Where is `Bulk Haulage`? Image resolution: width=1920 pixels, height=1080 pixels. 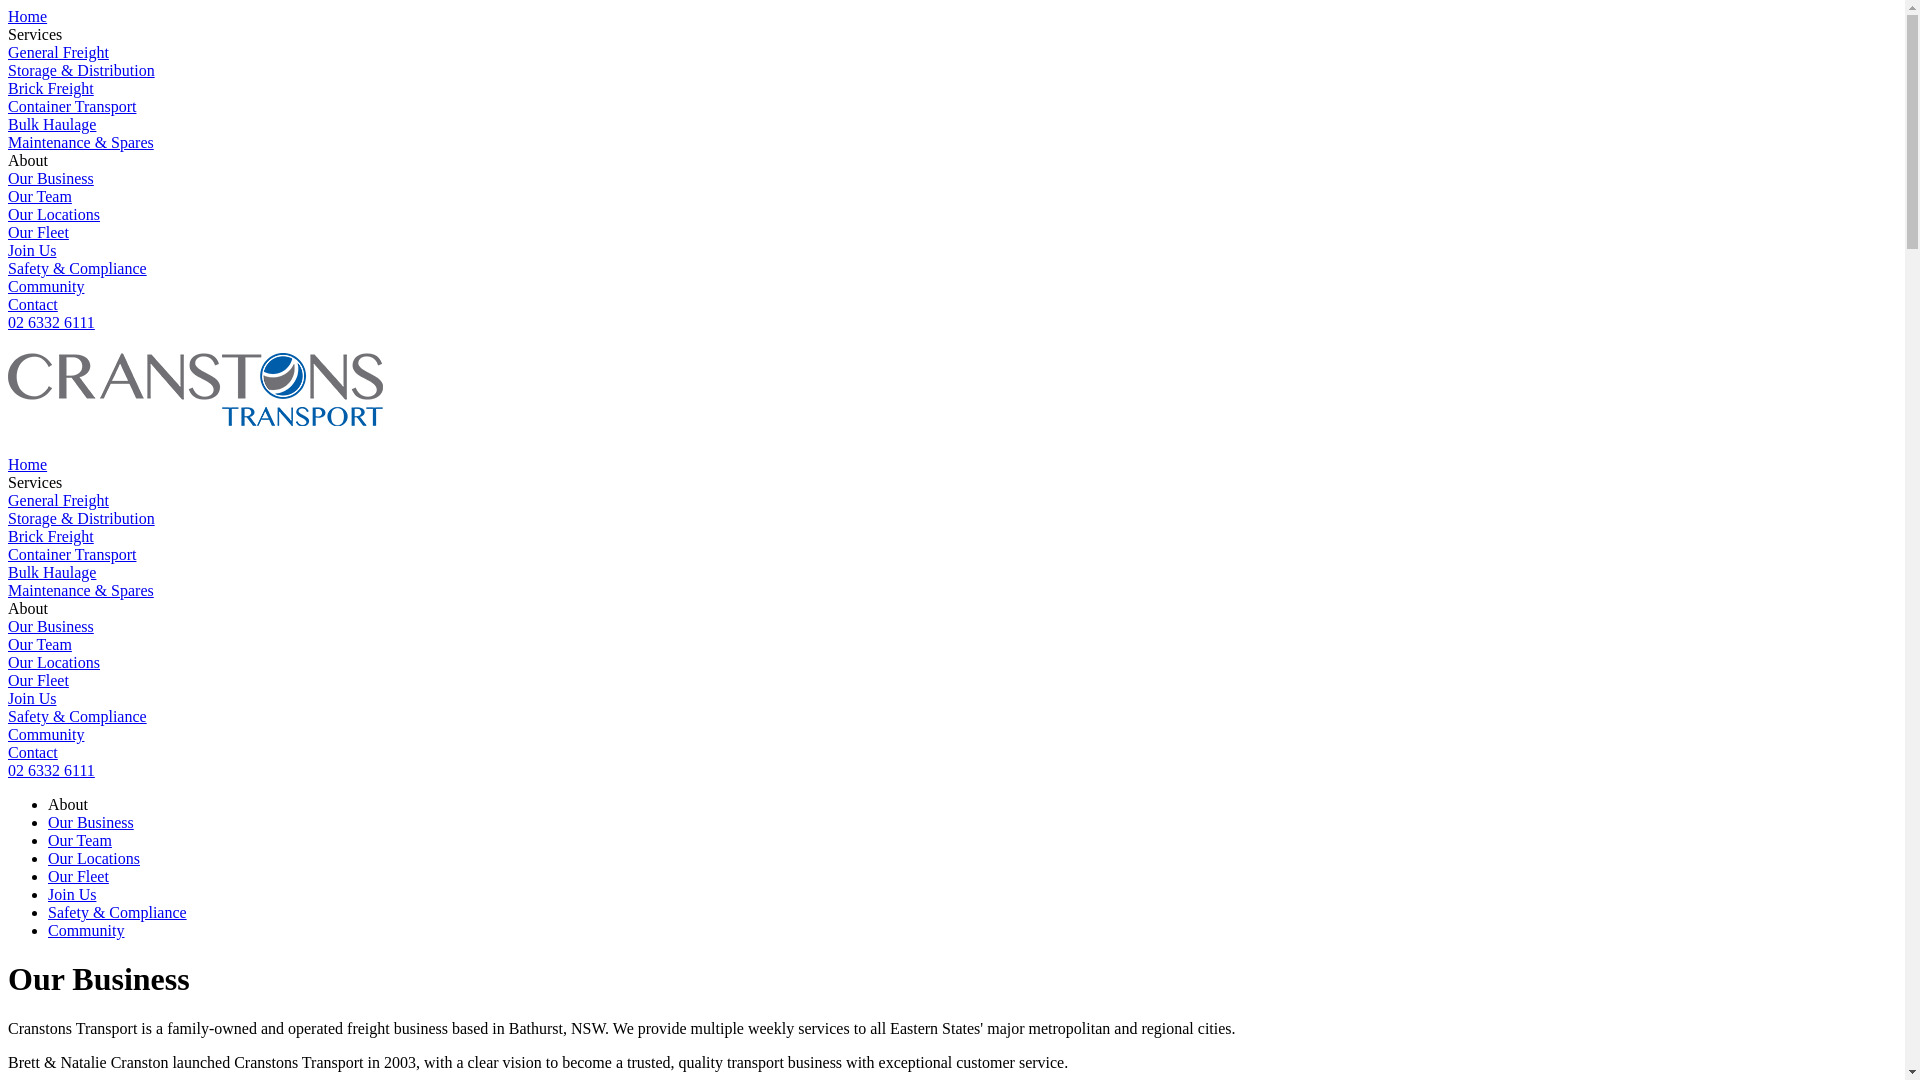 Bulk Haulage is located at coordinates (52, 572).